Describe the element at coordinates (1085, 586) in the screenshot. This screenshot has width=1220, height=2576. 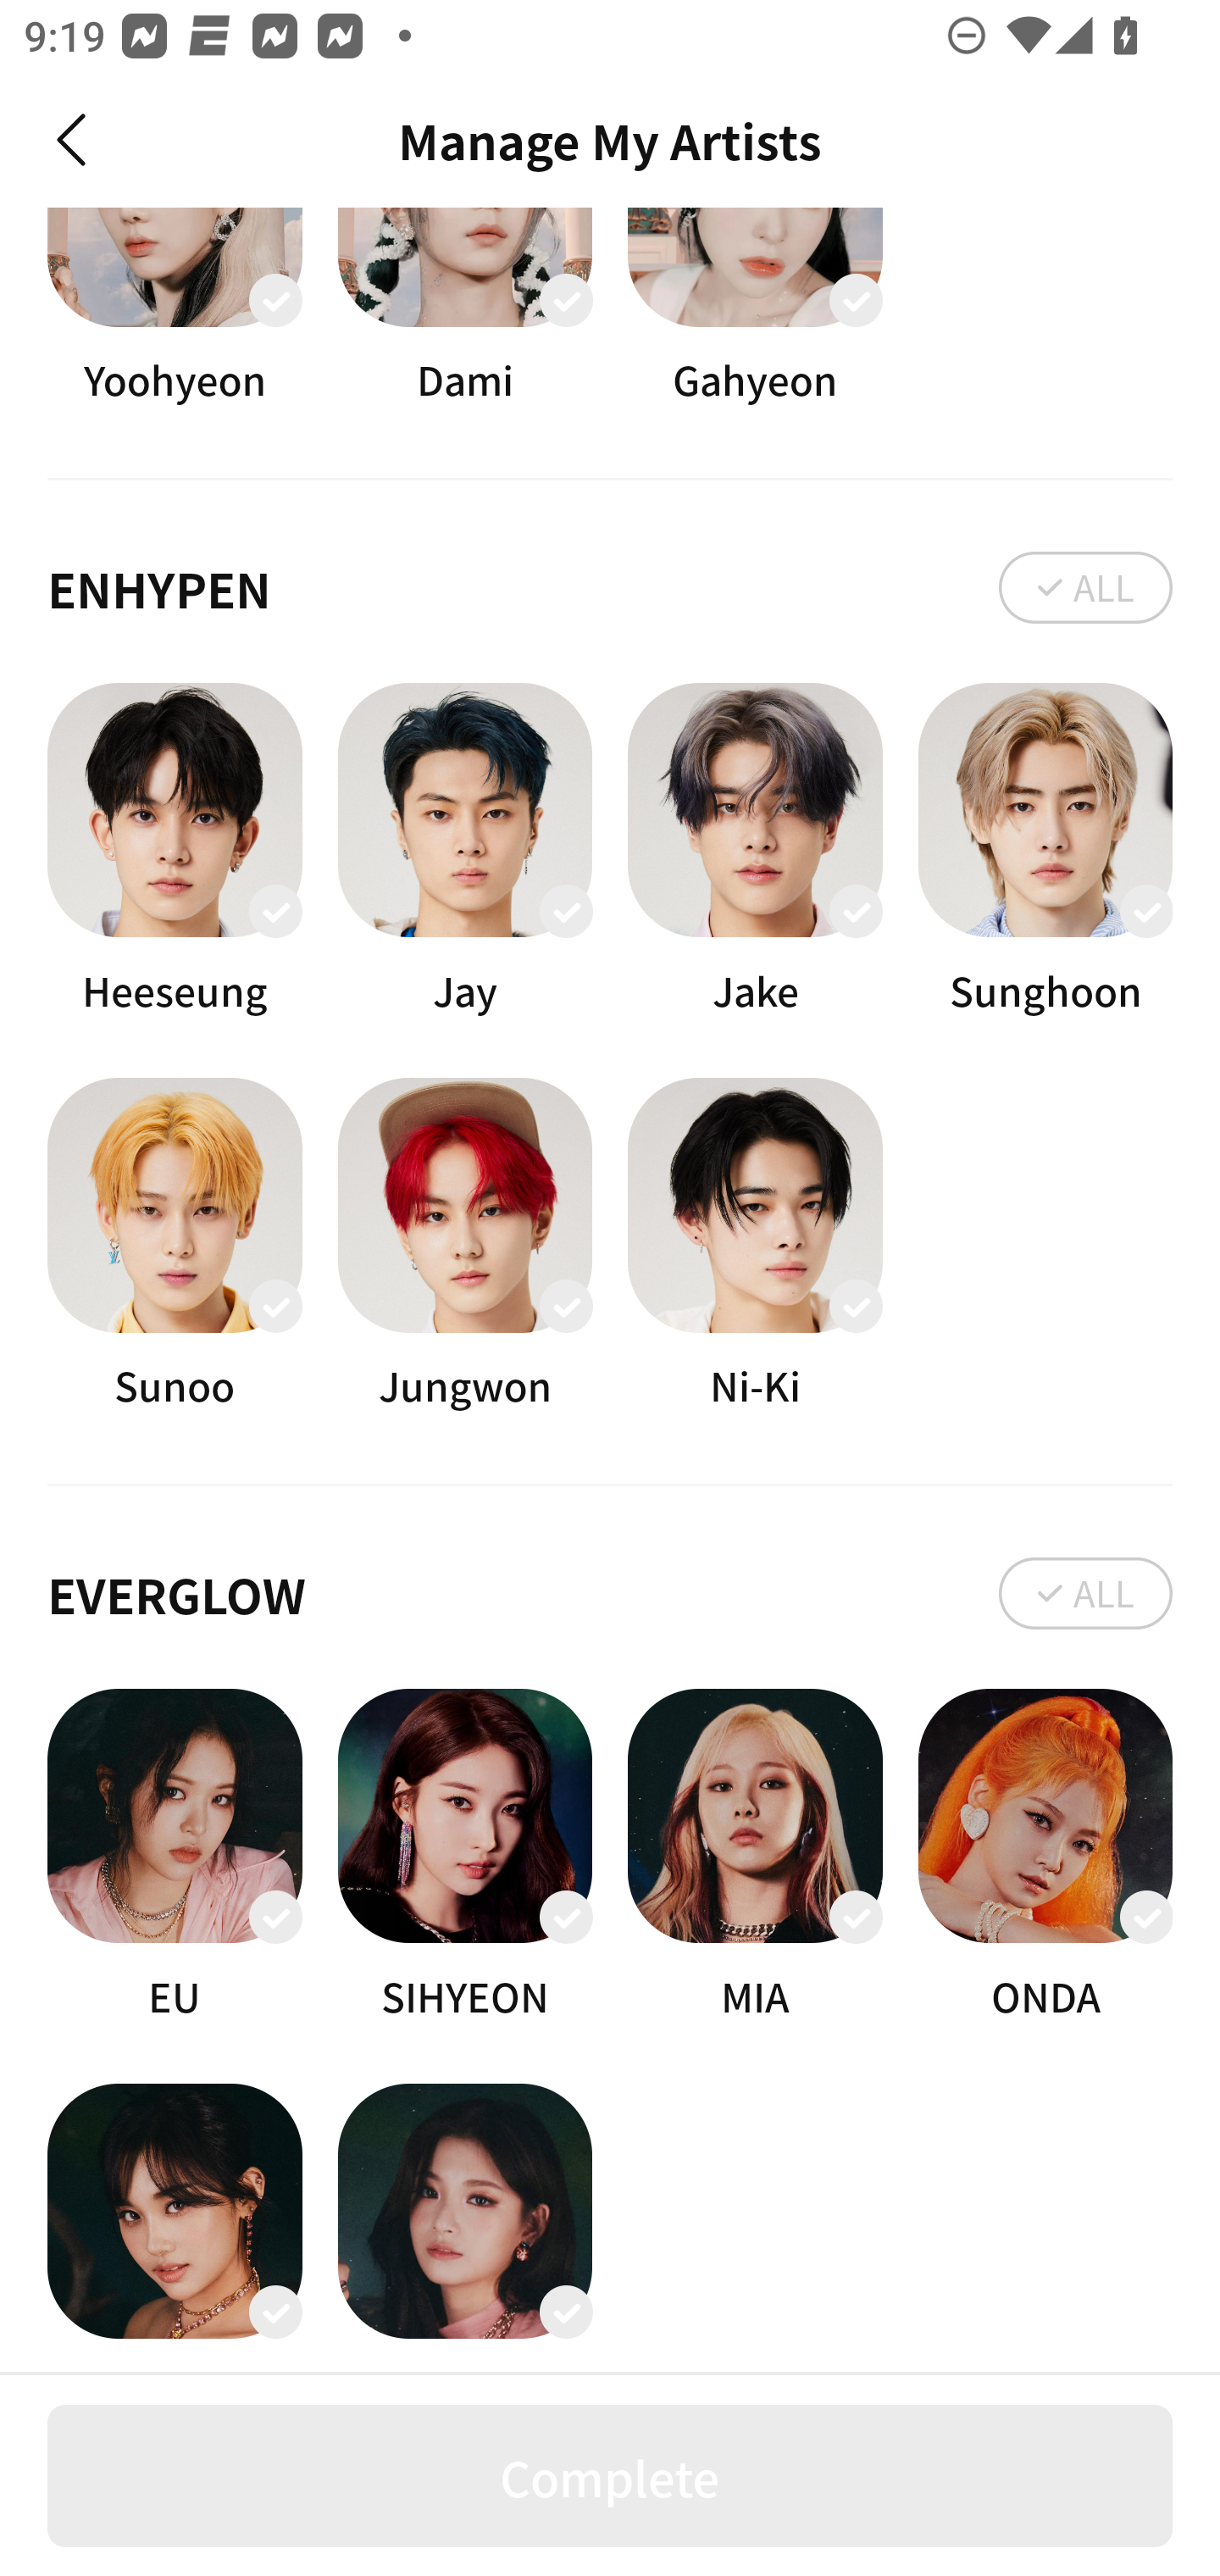
I see `ALL` at that location.